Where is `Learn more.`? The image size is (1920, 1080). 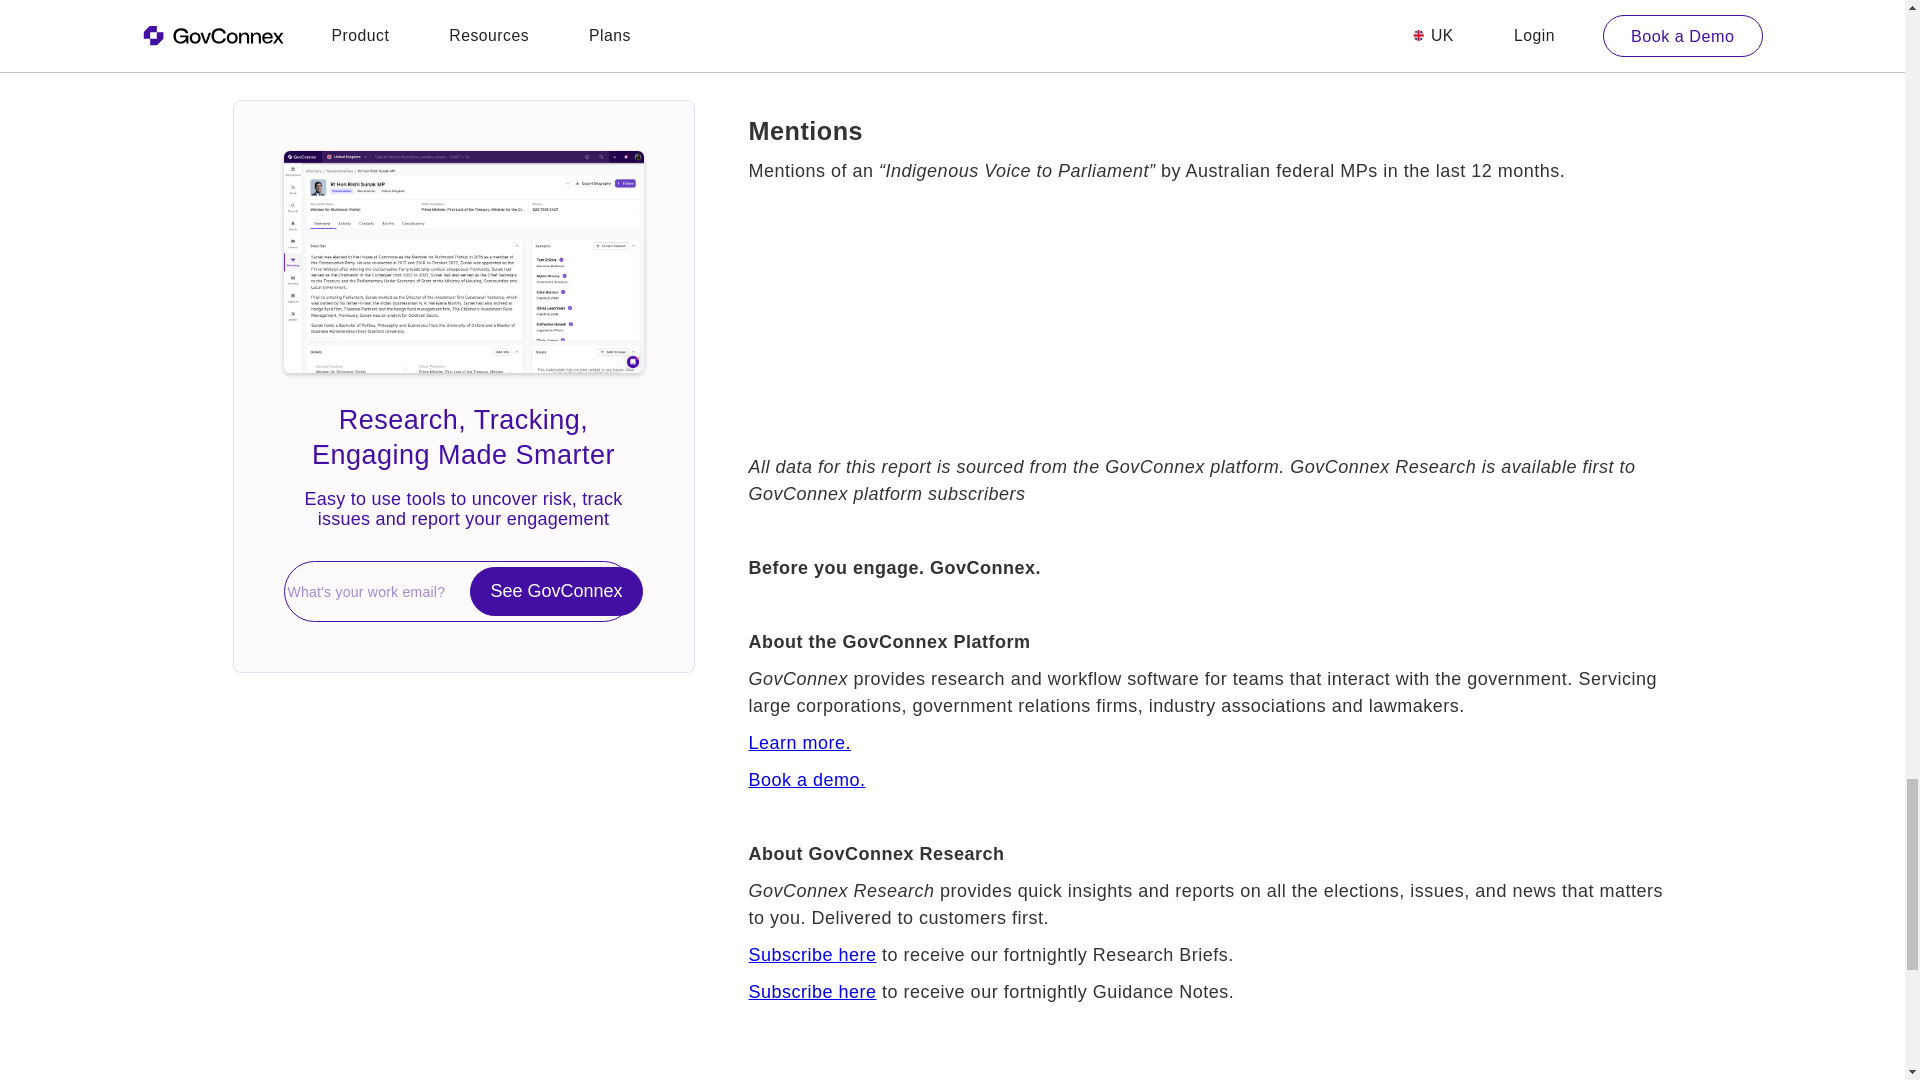 Learn more. is located at coordinates (799, 742).